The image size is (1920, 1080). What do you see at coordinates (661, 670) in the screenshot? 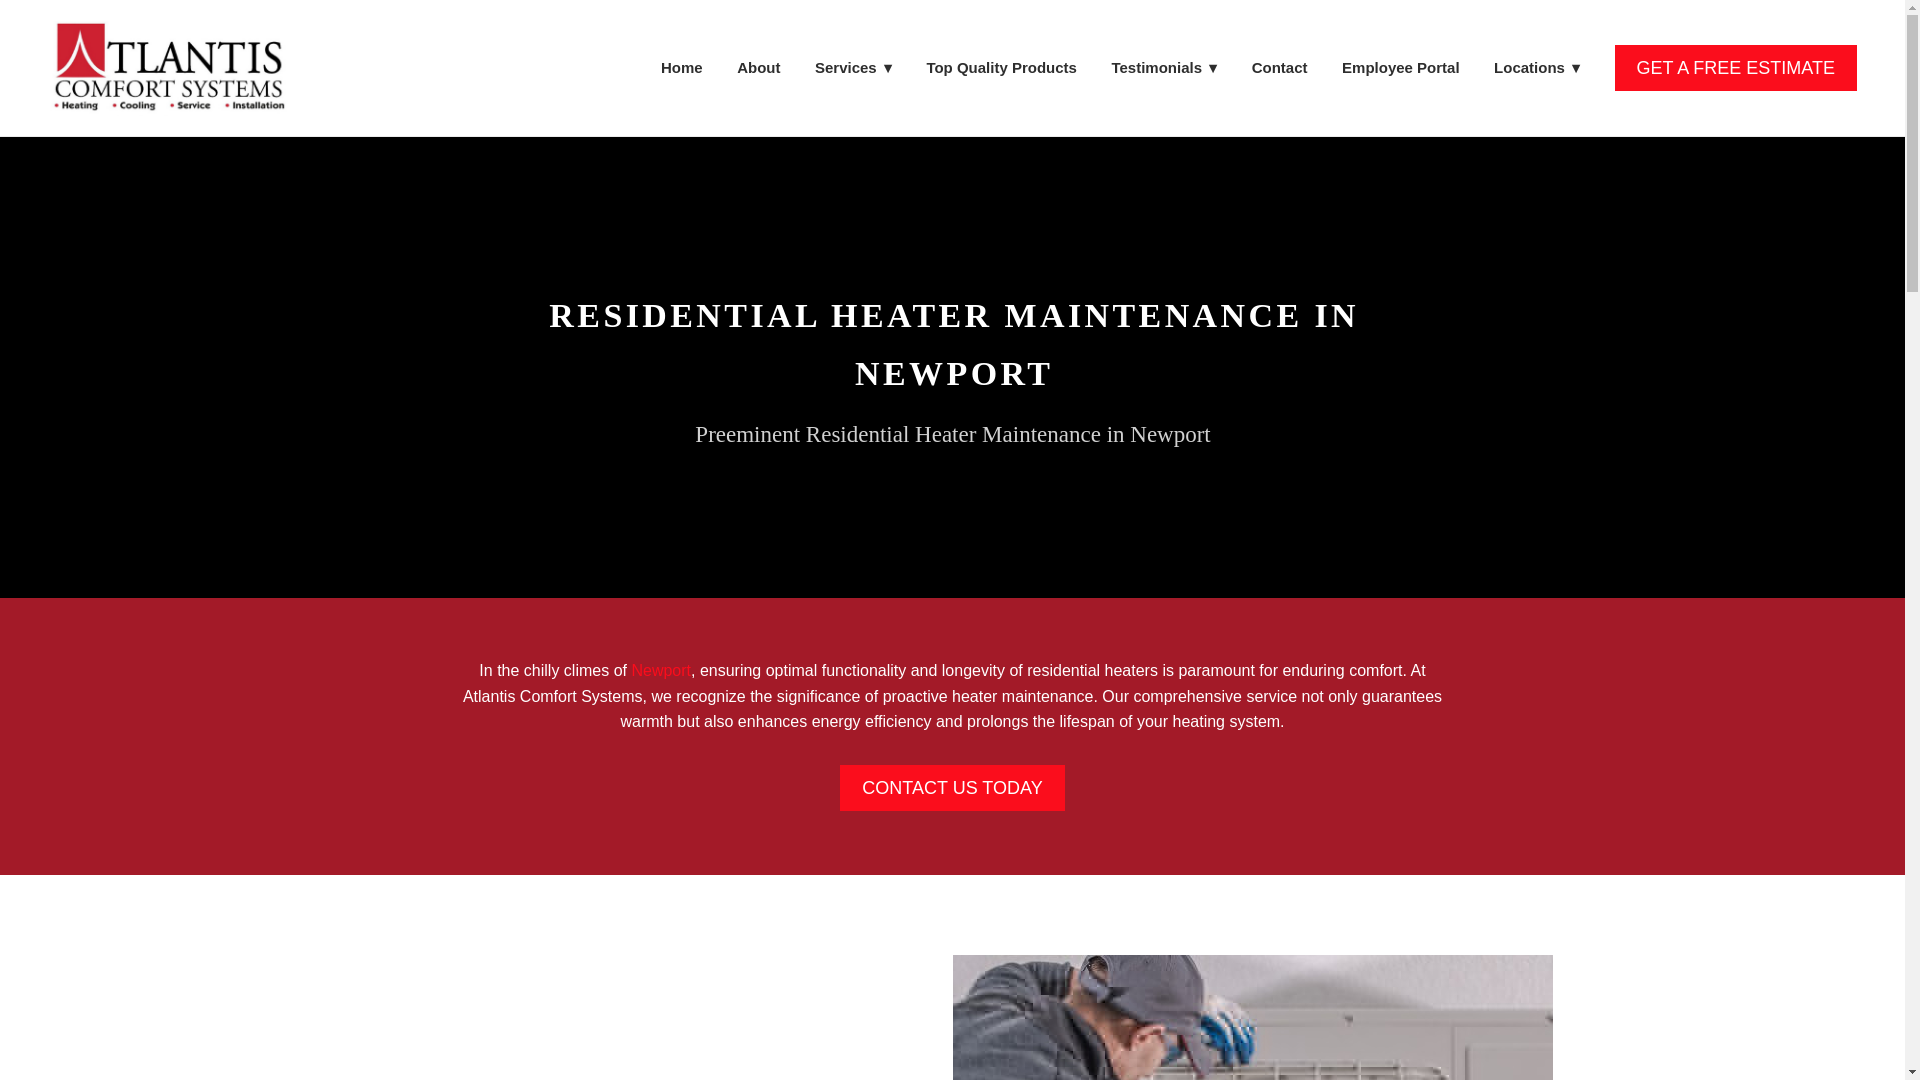
I see `Newport` at bounding box center [661, 670].